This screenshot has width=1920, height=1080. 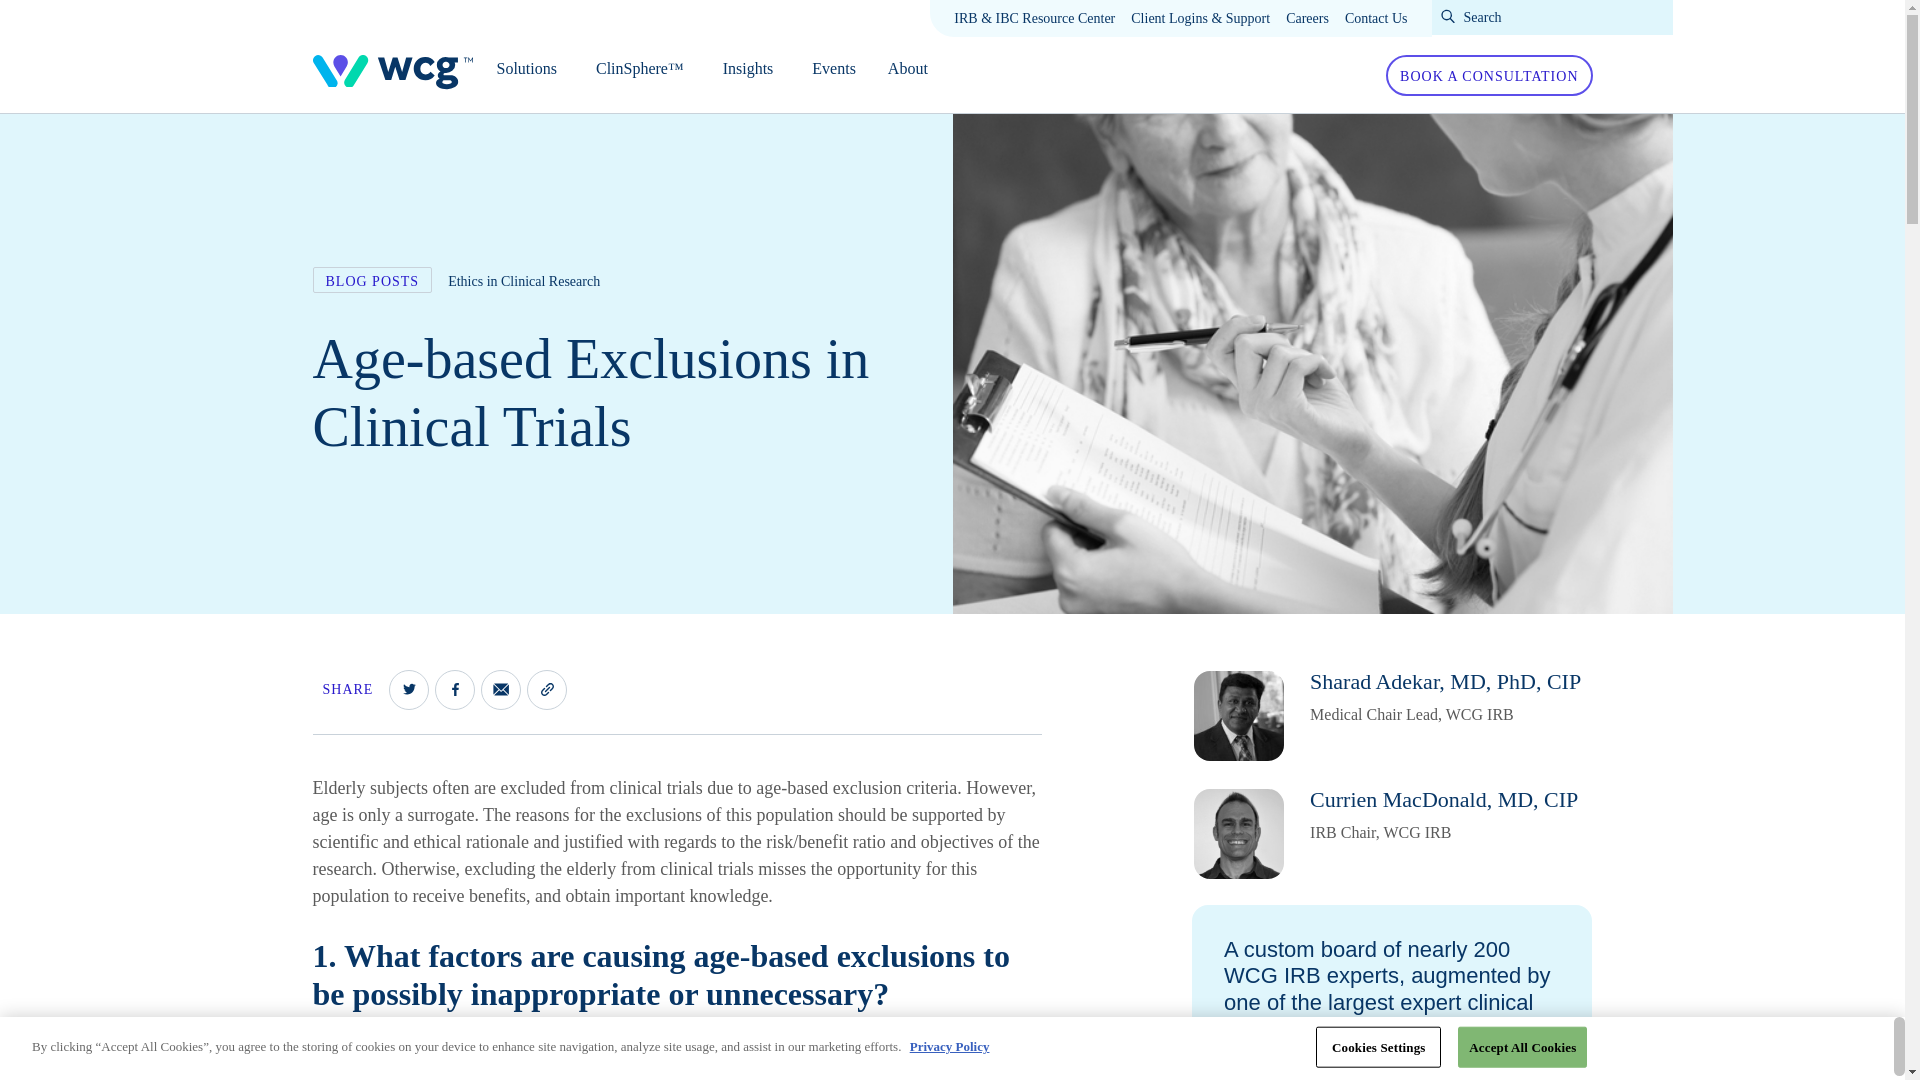 What do you see at coordinates (1307, 18) in the screenshot?
I see `Careers` at bounding box center [1307, 18].